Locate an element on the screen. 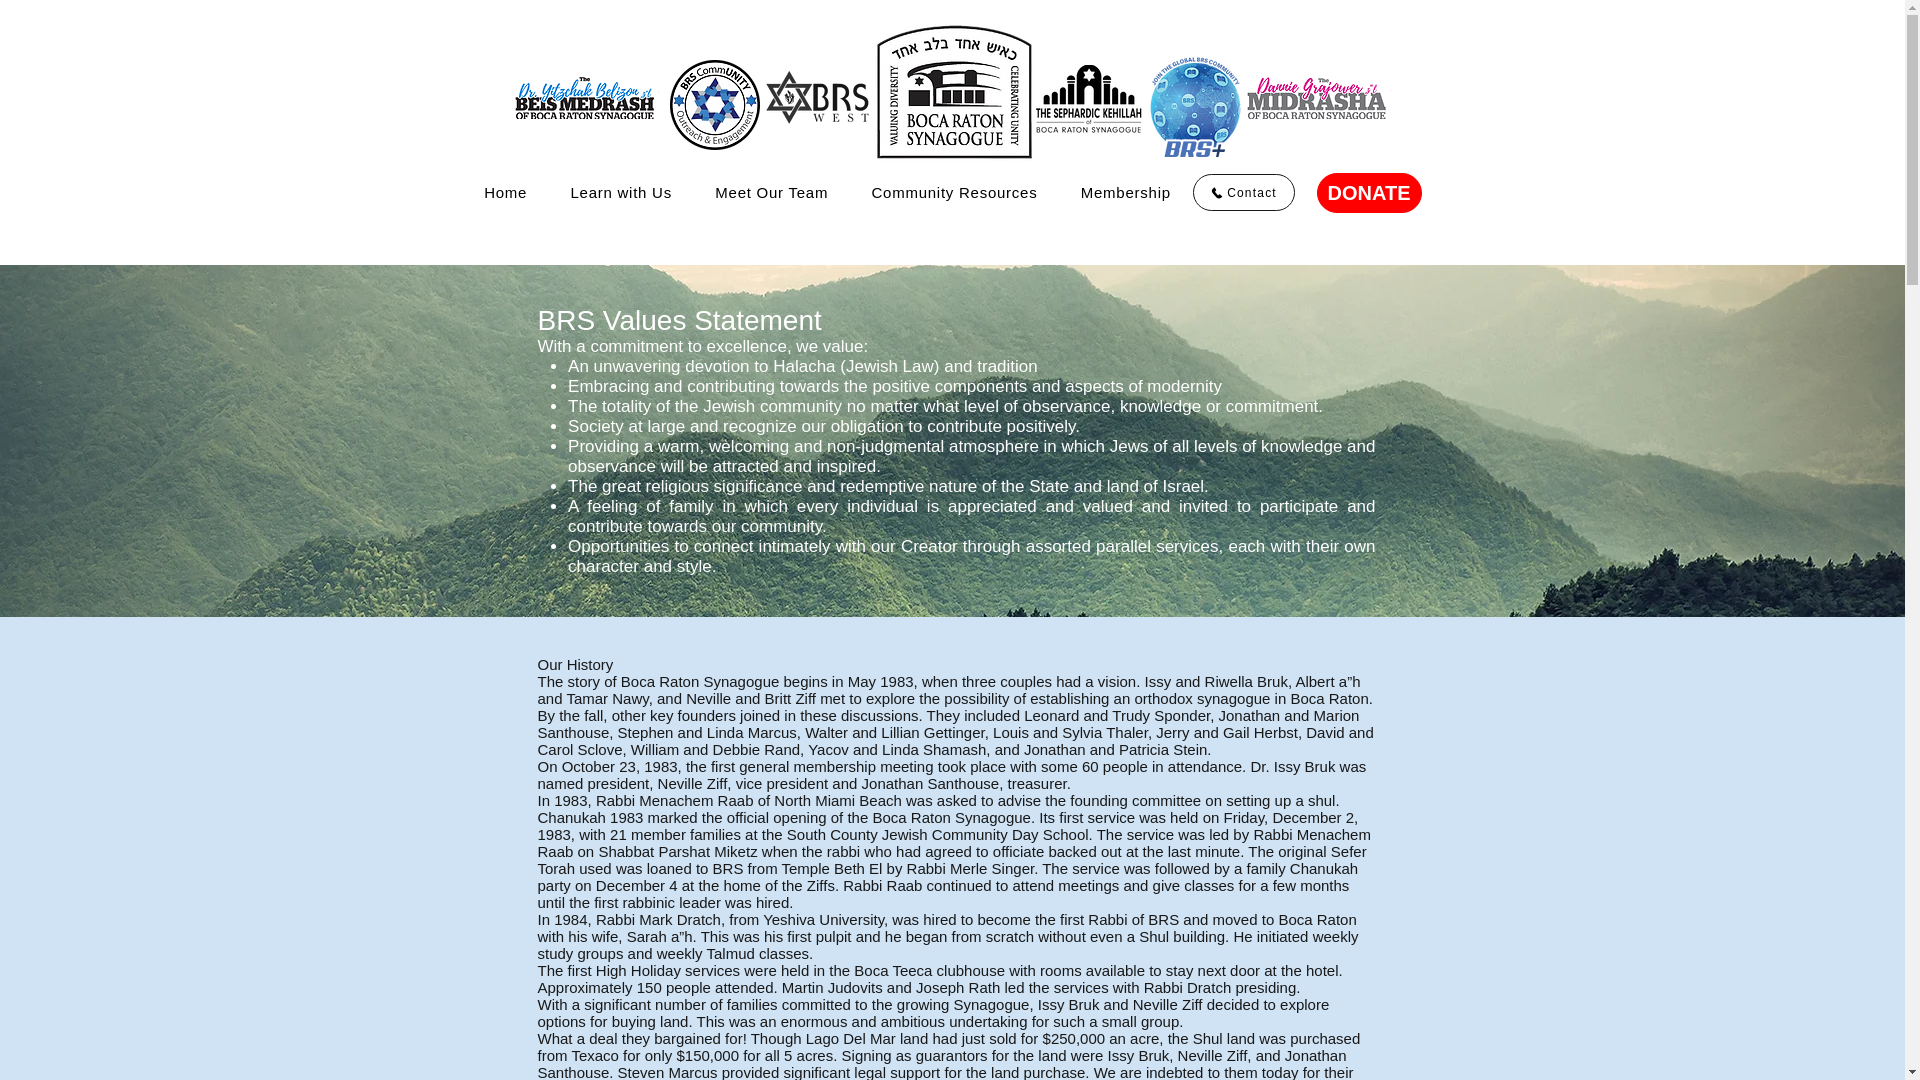 The height and width of the screenshot is (1080, 1920). Home is located at coordinates (504, 192).